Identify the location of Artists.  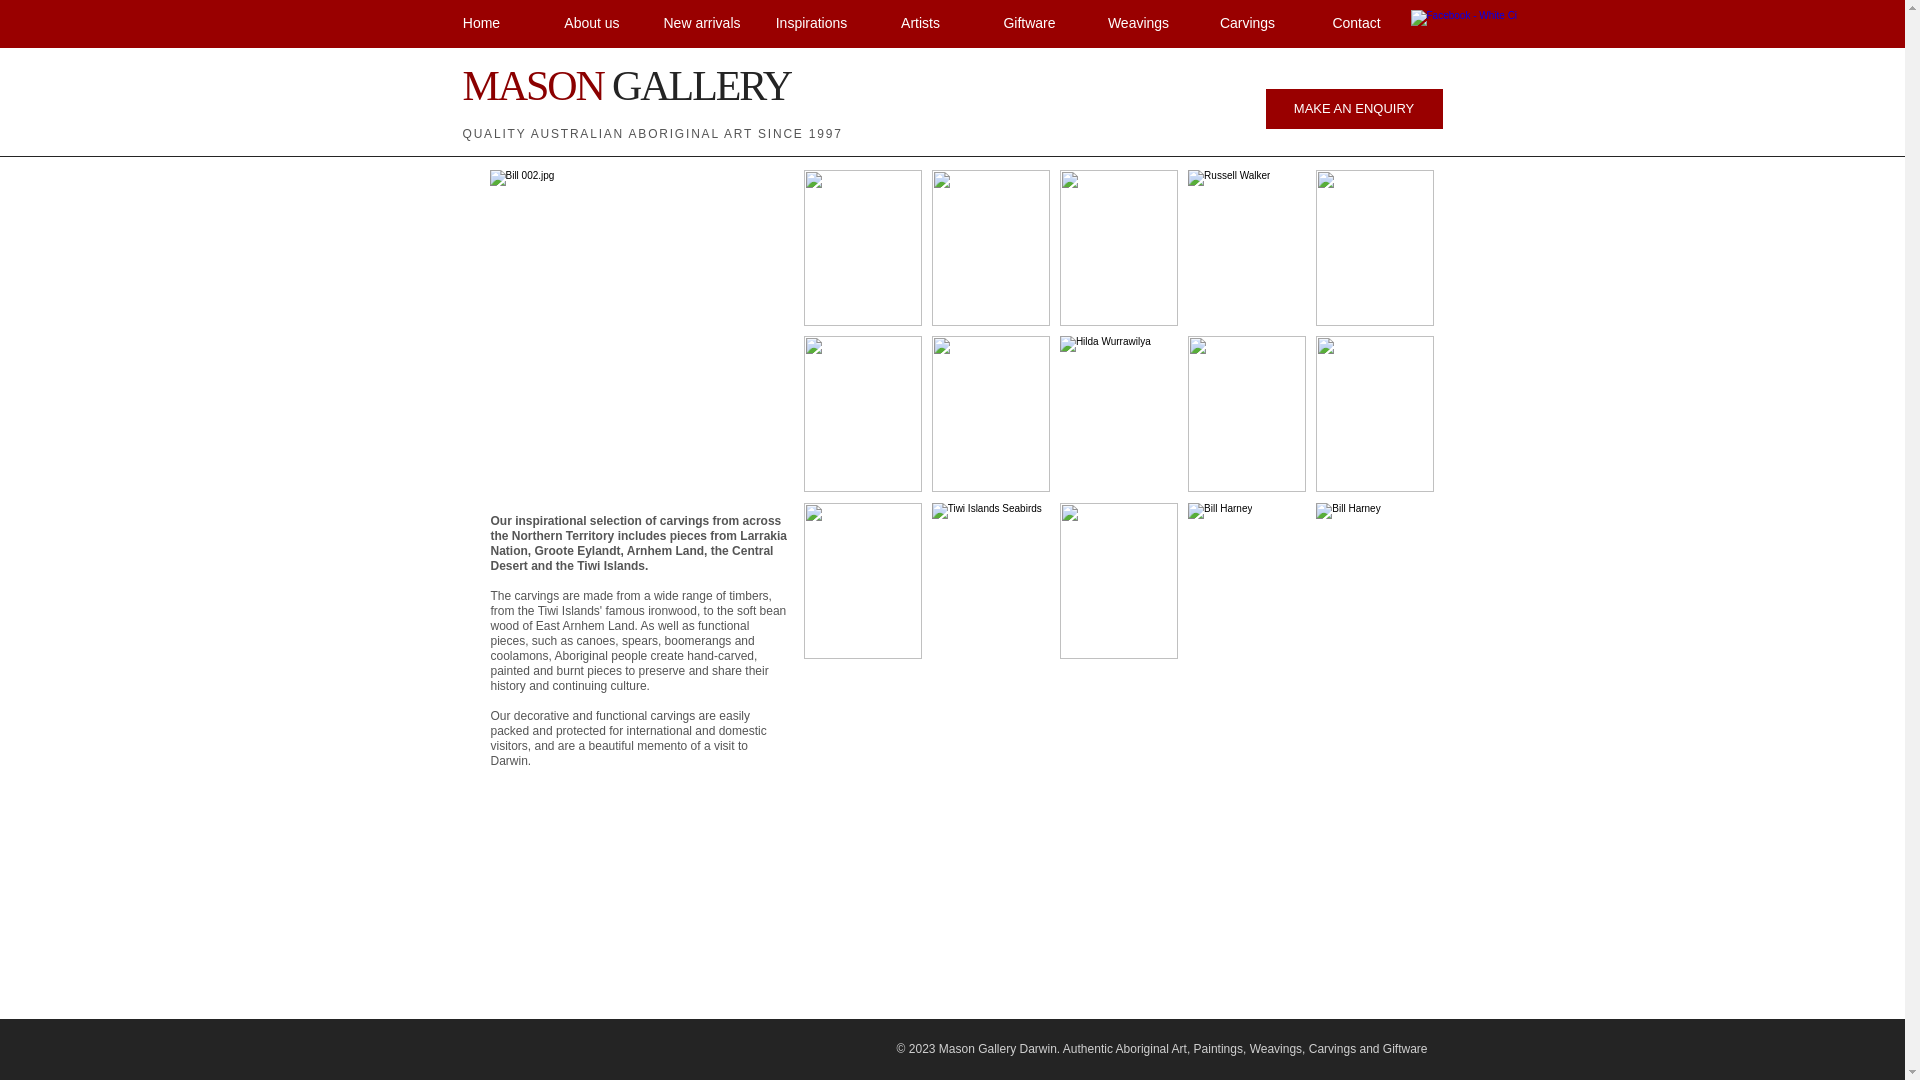
(920, 24).